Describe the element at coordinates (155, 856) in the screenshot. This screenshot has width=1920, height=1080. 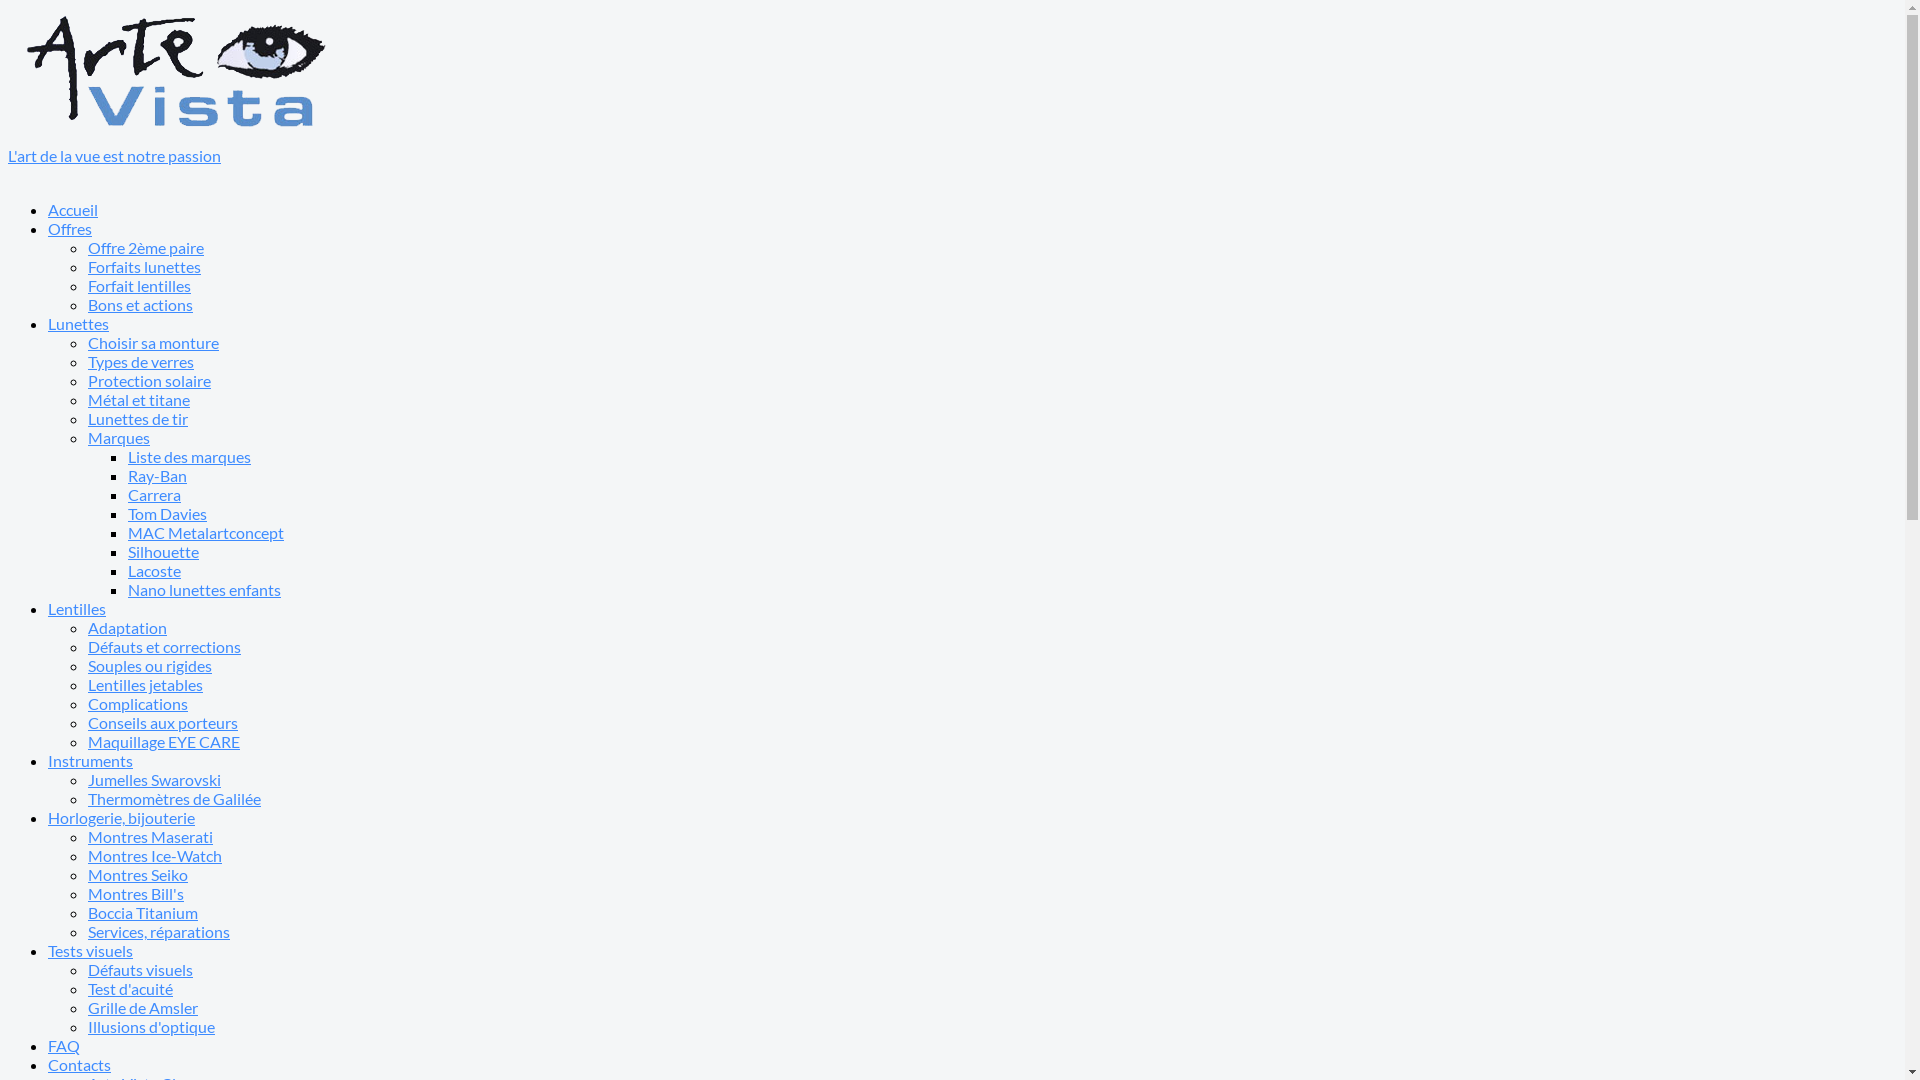
I see `Montres Ice-Watch` at that location.